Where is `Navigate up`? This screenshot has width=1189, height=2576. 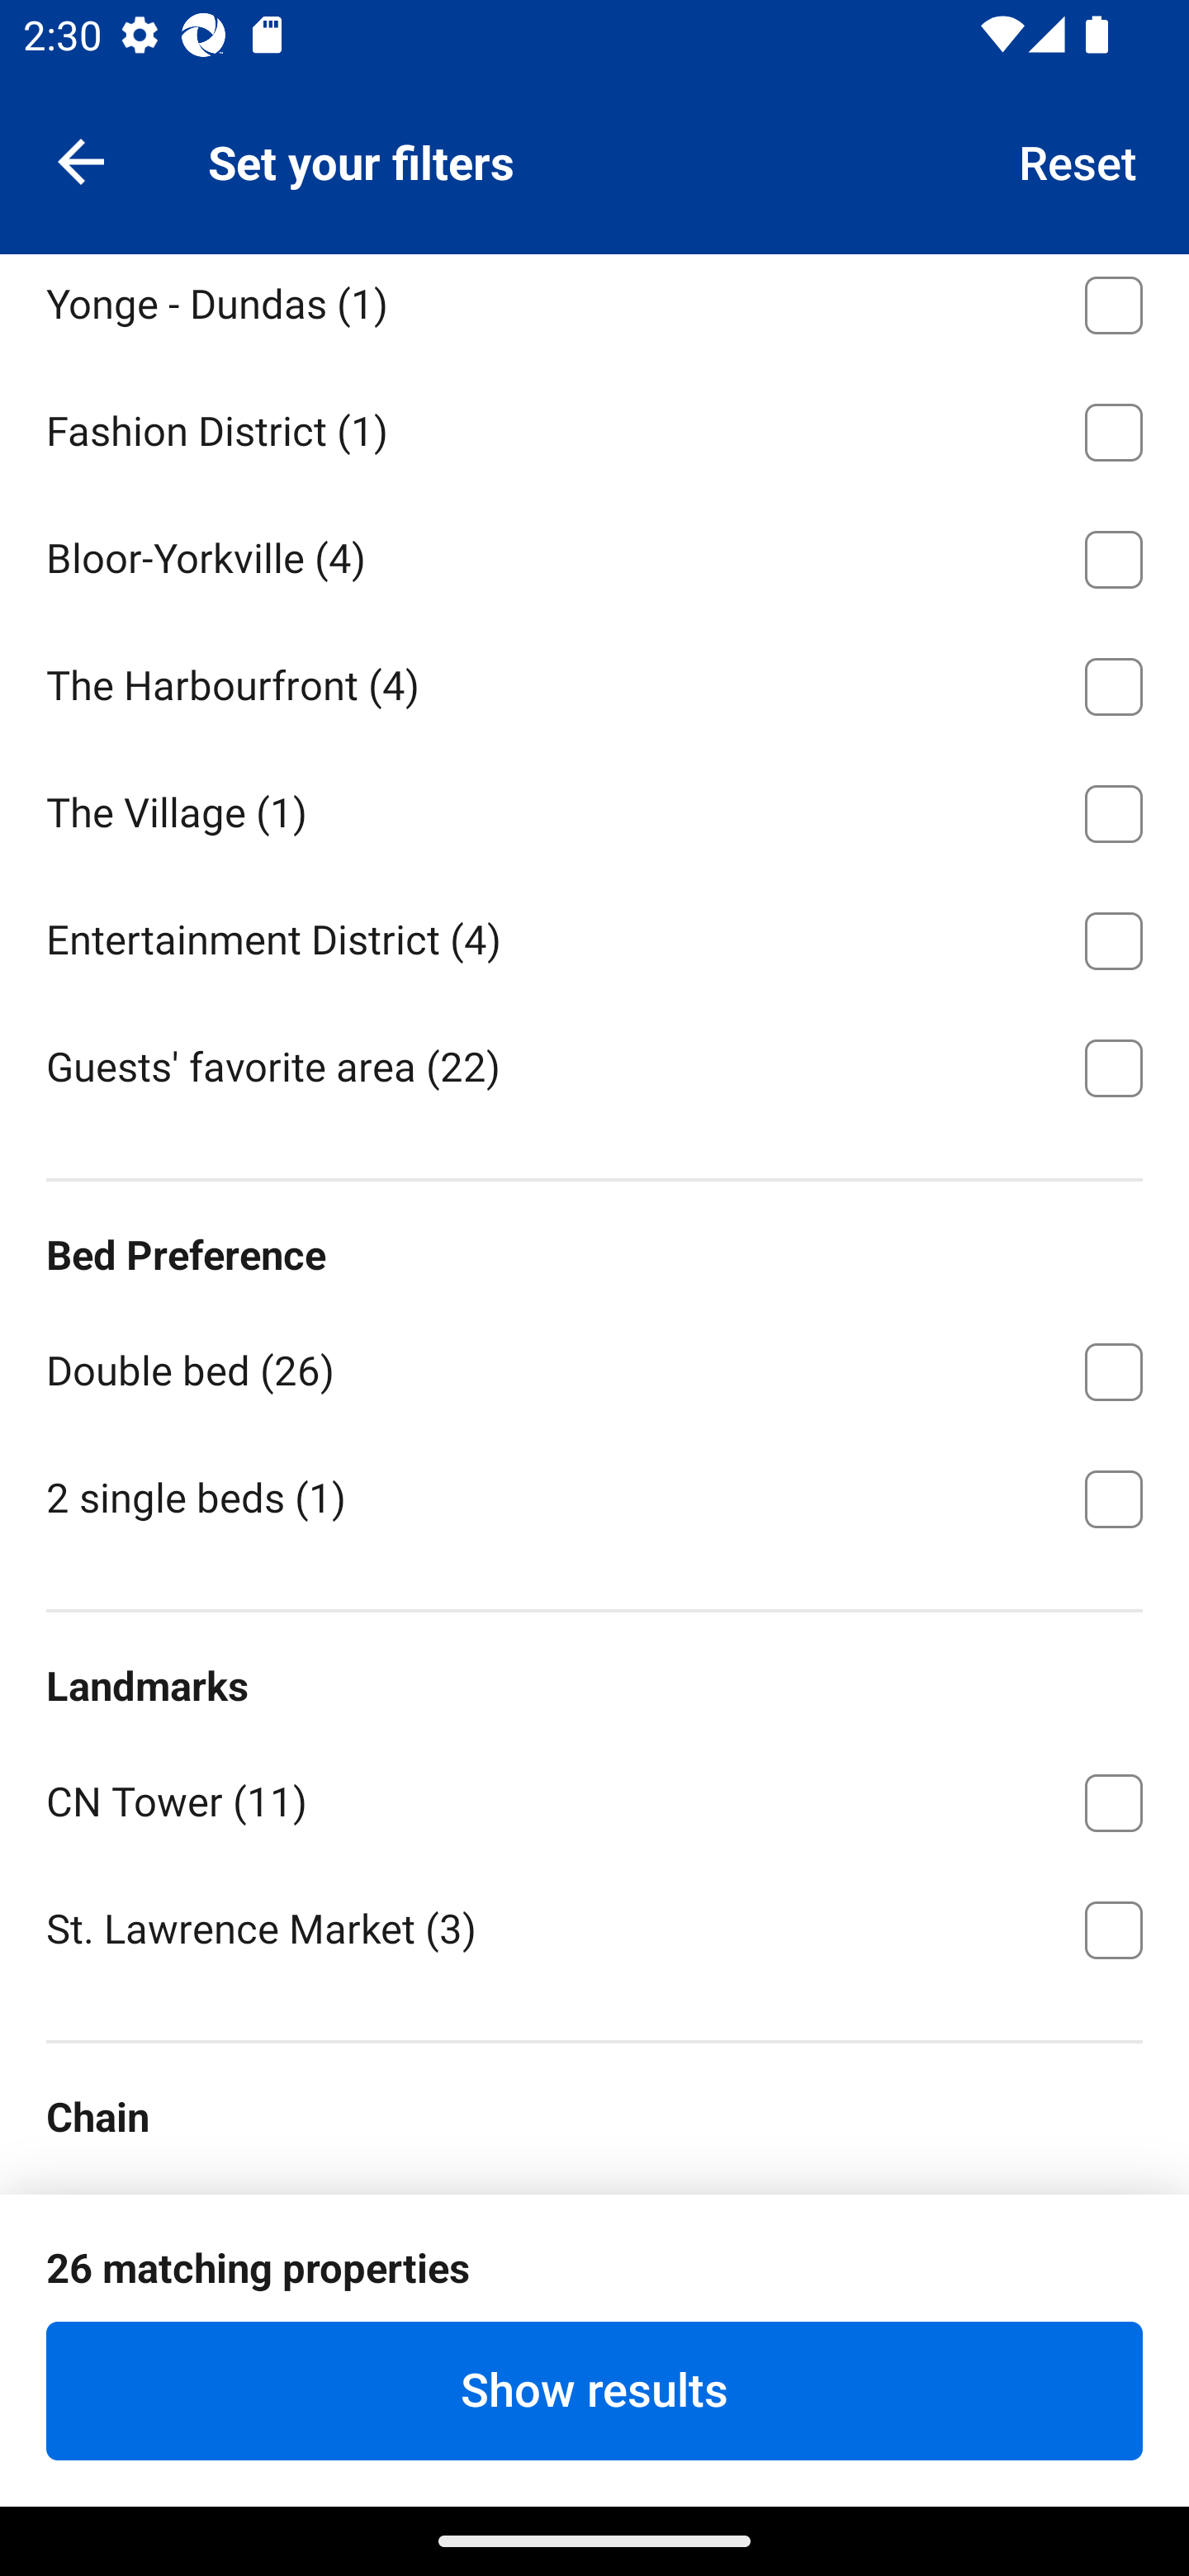 Navigate up is located at coordinates (81, 160).